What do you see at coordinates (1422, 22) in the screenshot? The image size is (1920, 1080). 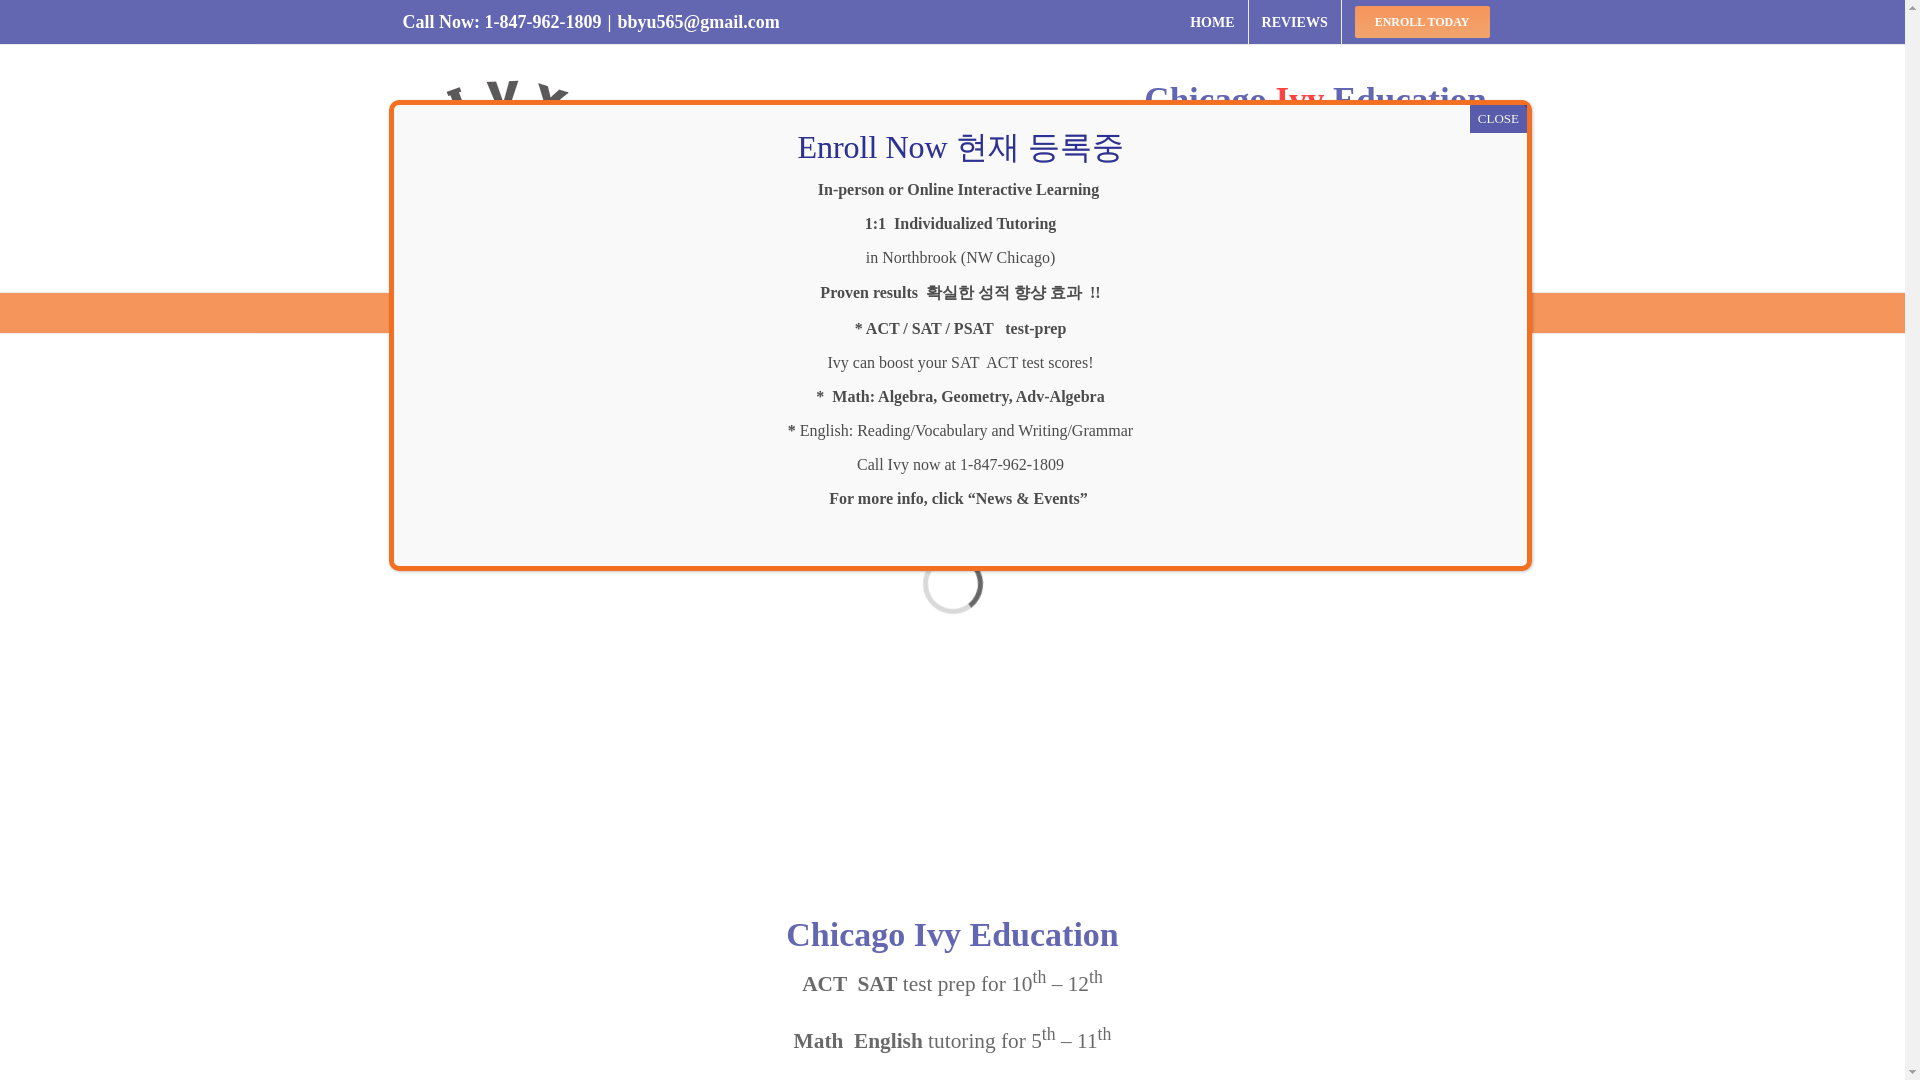 I see `ENROLL TODAY` at bounding box center [1422, 22].